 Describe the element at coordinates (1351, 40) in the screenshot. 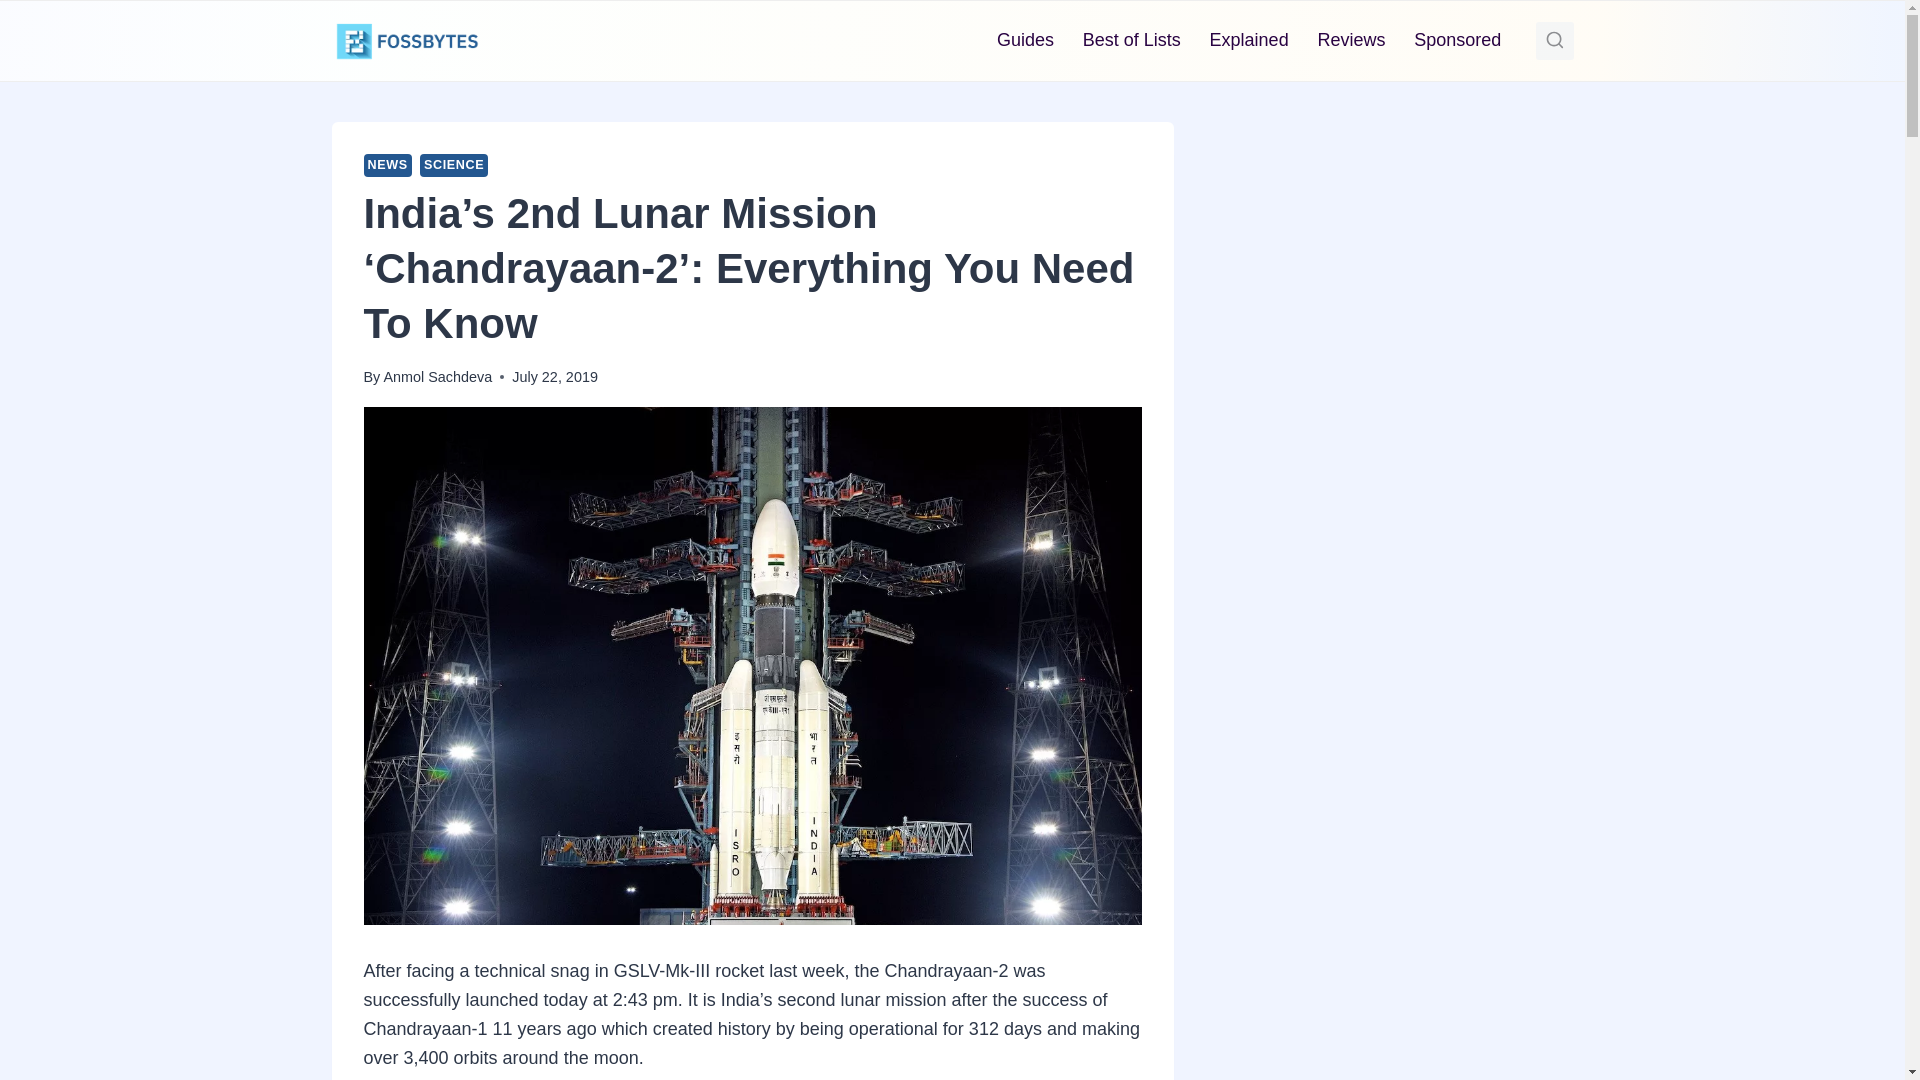

I see `Reviews` at that location.